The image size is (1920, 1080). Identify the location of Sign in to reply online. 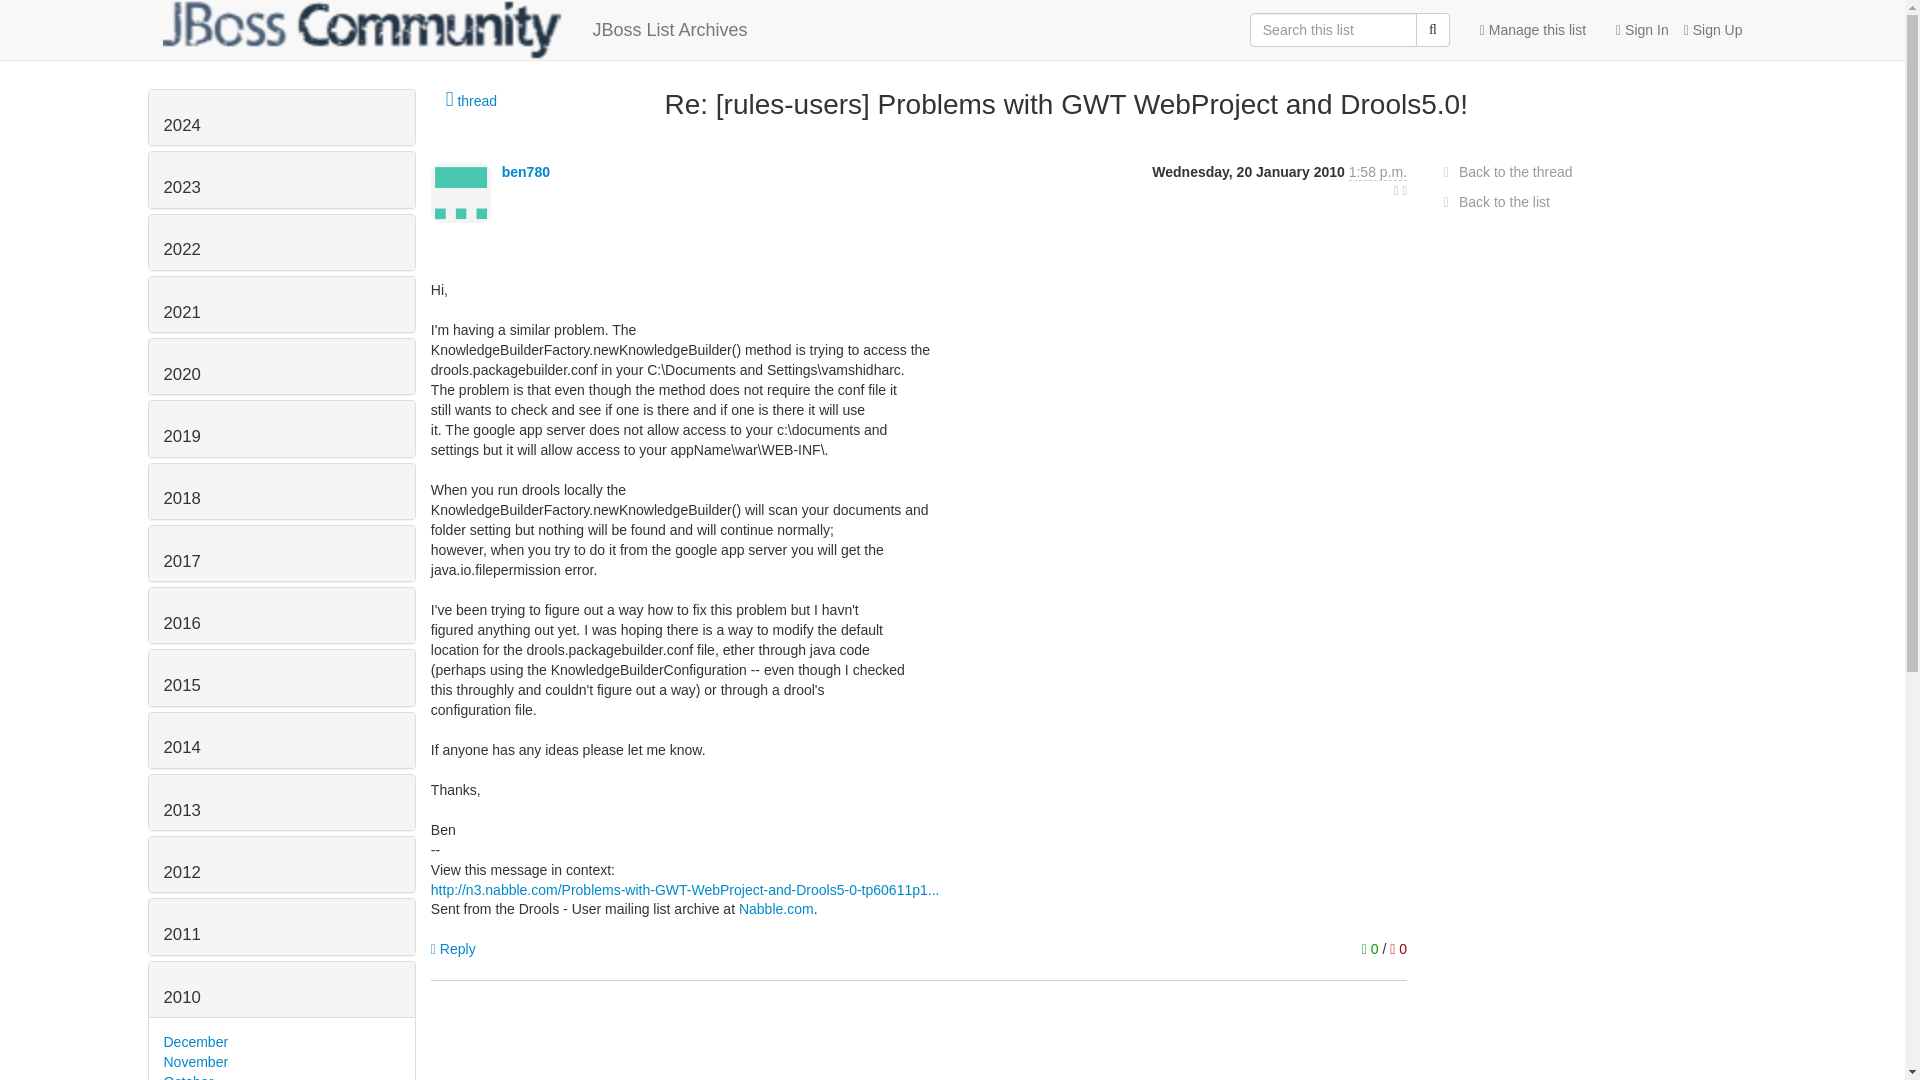
(453, 948).